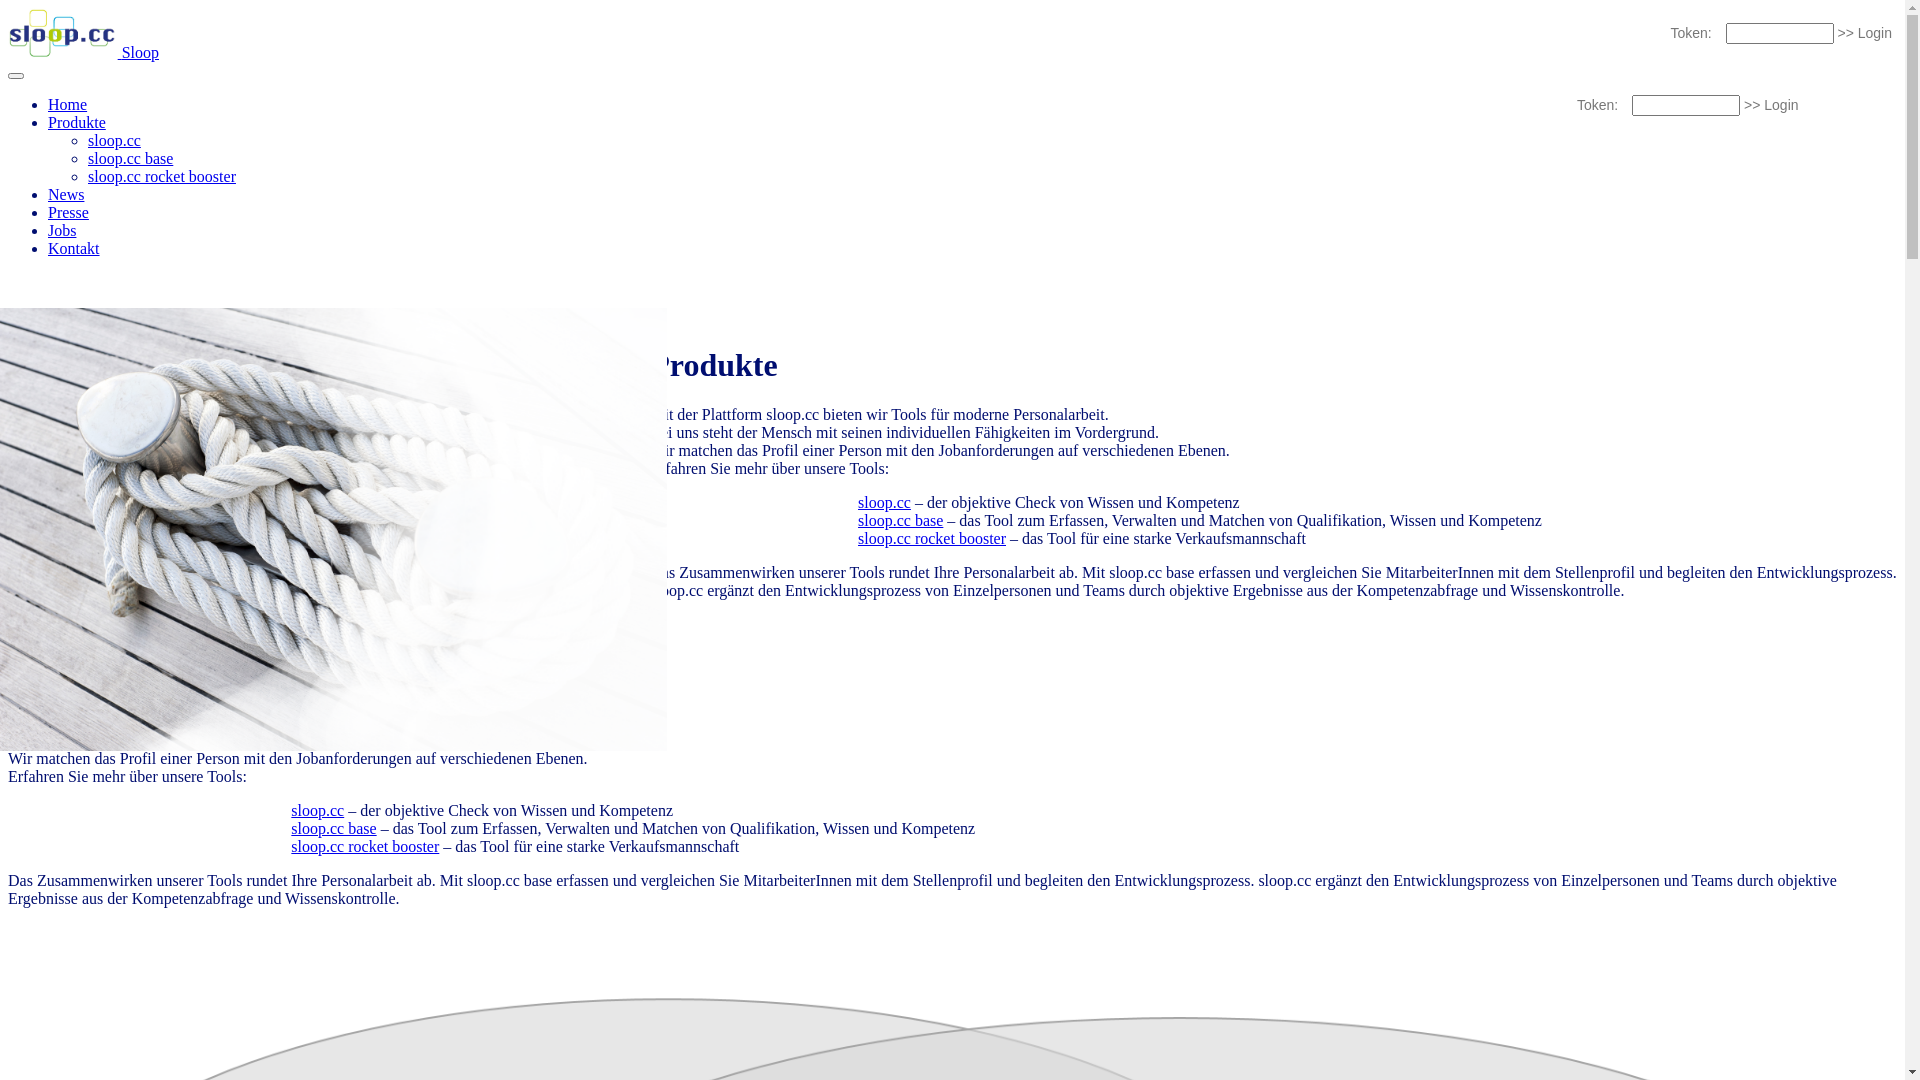 Image resolution: width=1920 pixels, height=1080 pixels. What do you see at coordinates (77, 122) in the screenshot?
I see `Produkte` at bounding box center [77, 122].